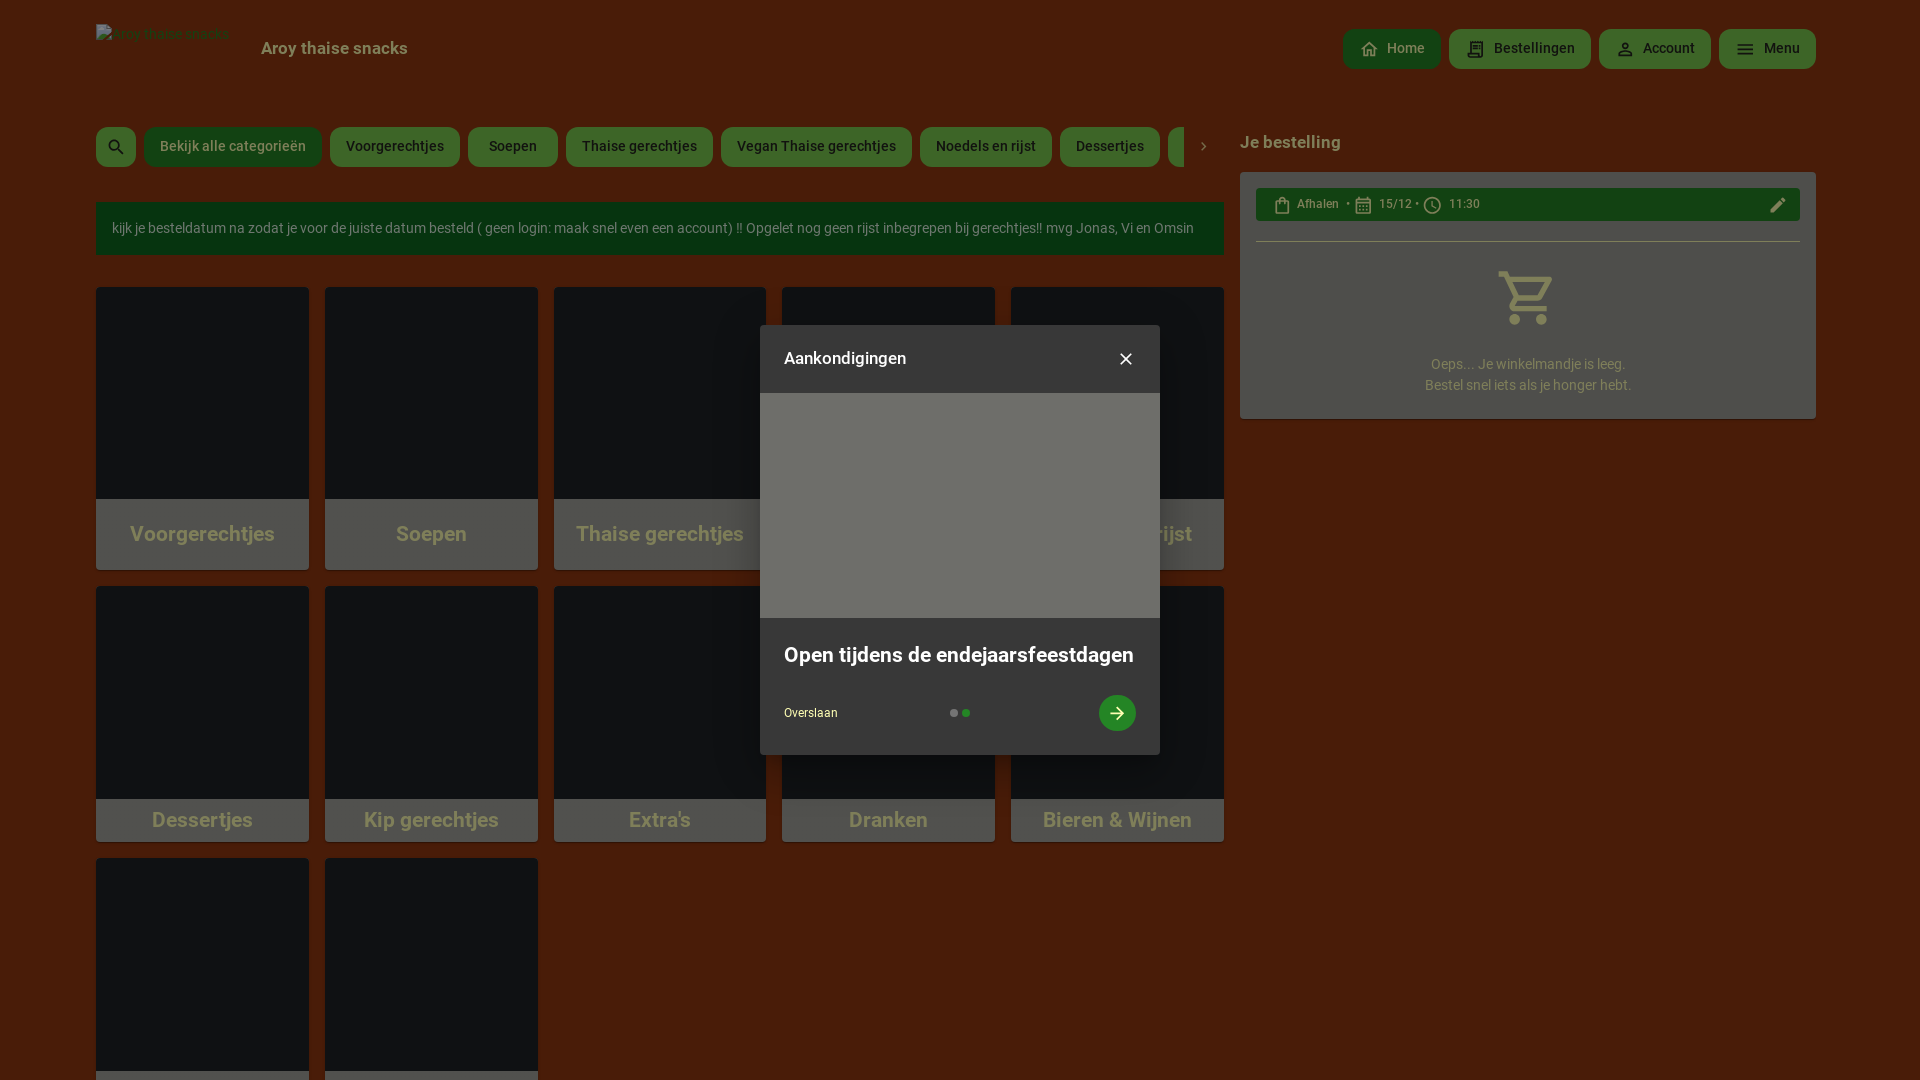  What do you see at coordinates (891, 538) in the screenshot?
I see `pick` at bounding box center [891, 538].